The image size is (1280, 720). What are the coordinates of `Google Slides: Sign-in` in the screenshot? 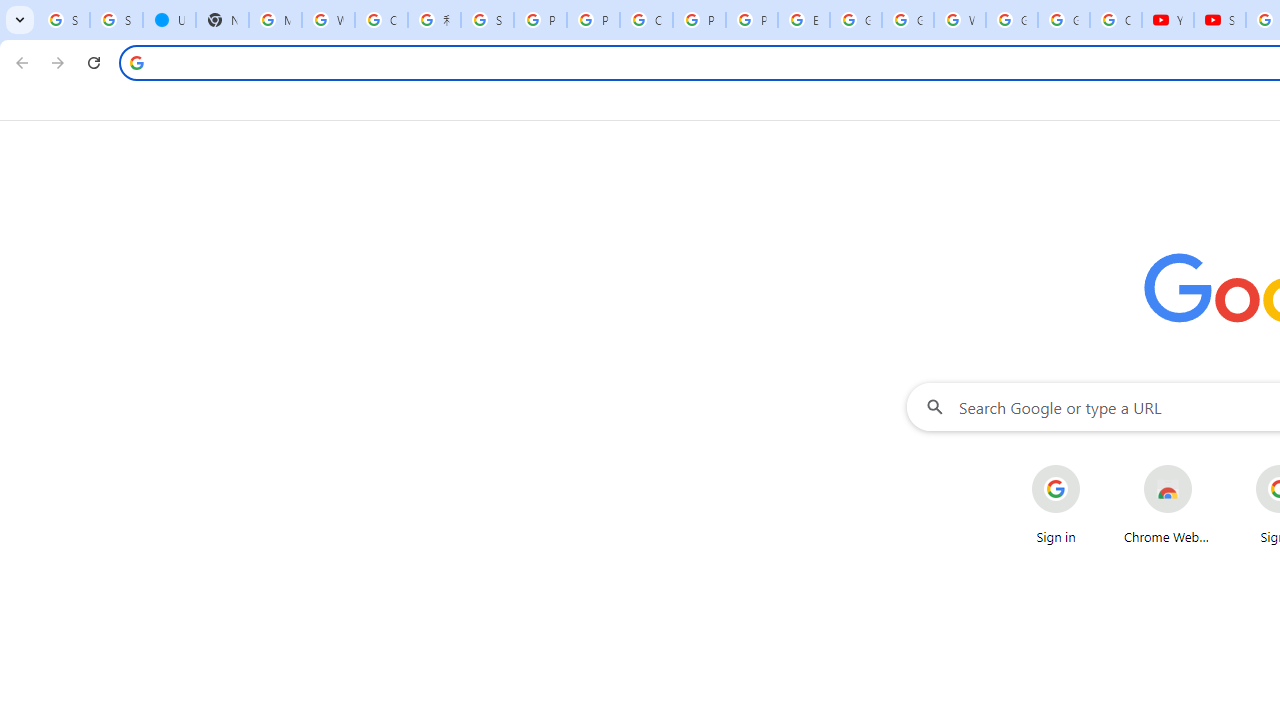 It's located at (855, 20).